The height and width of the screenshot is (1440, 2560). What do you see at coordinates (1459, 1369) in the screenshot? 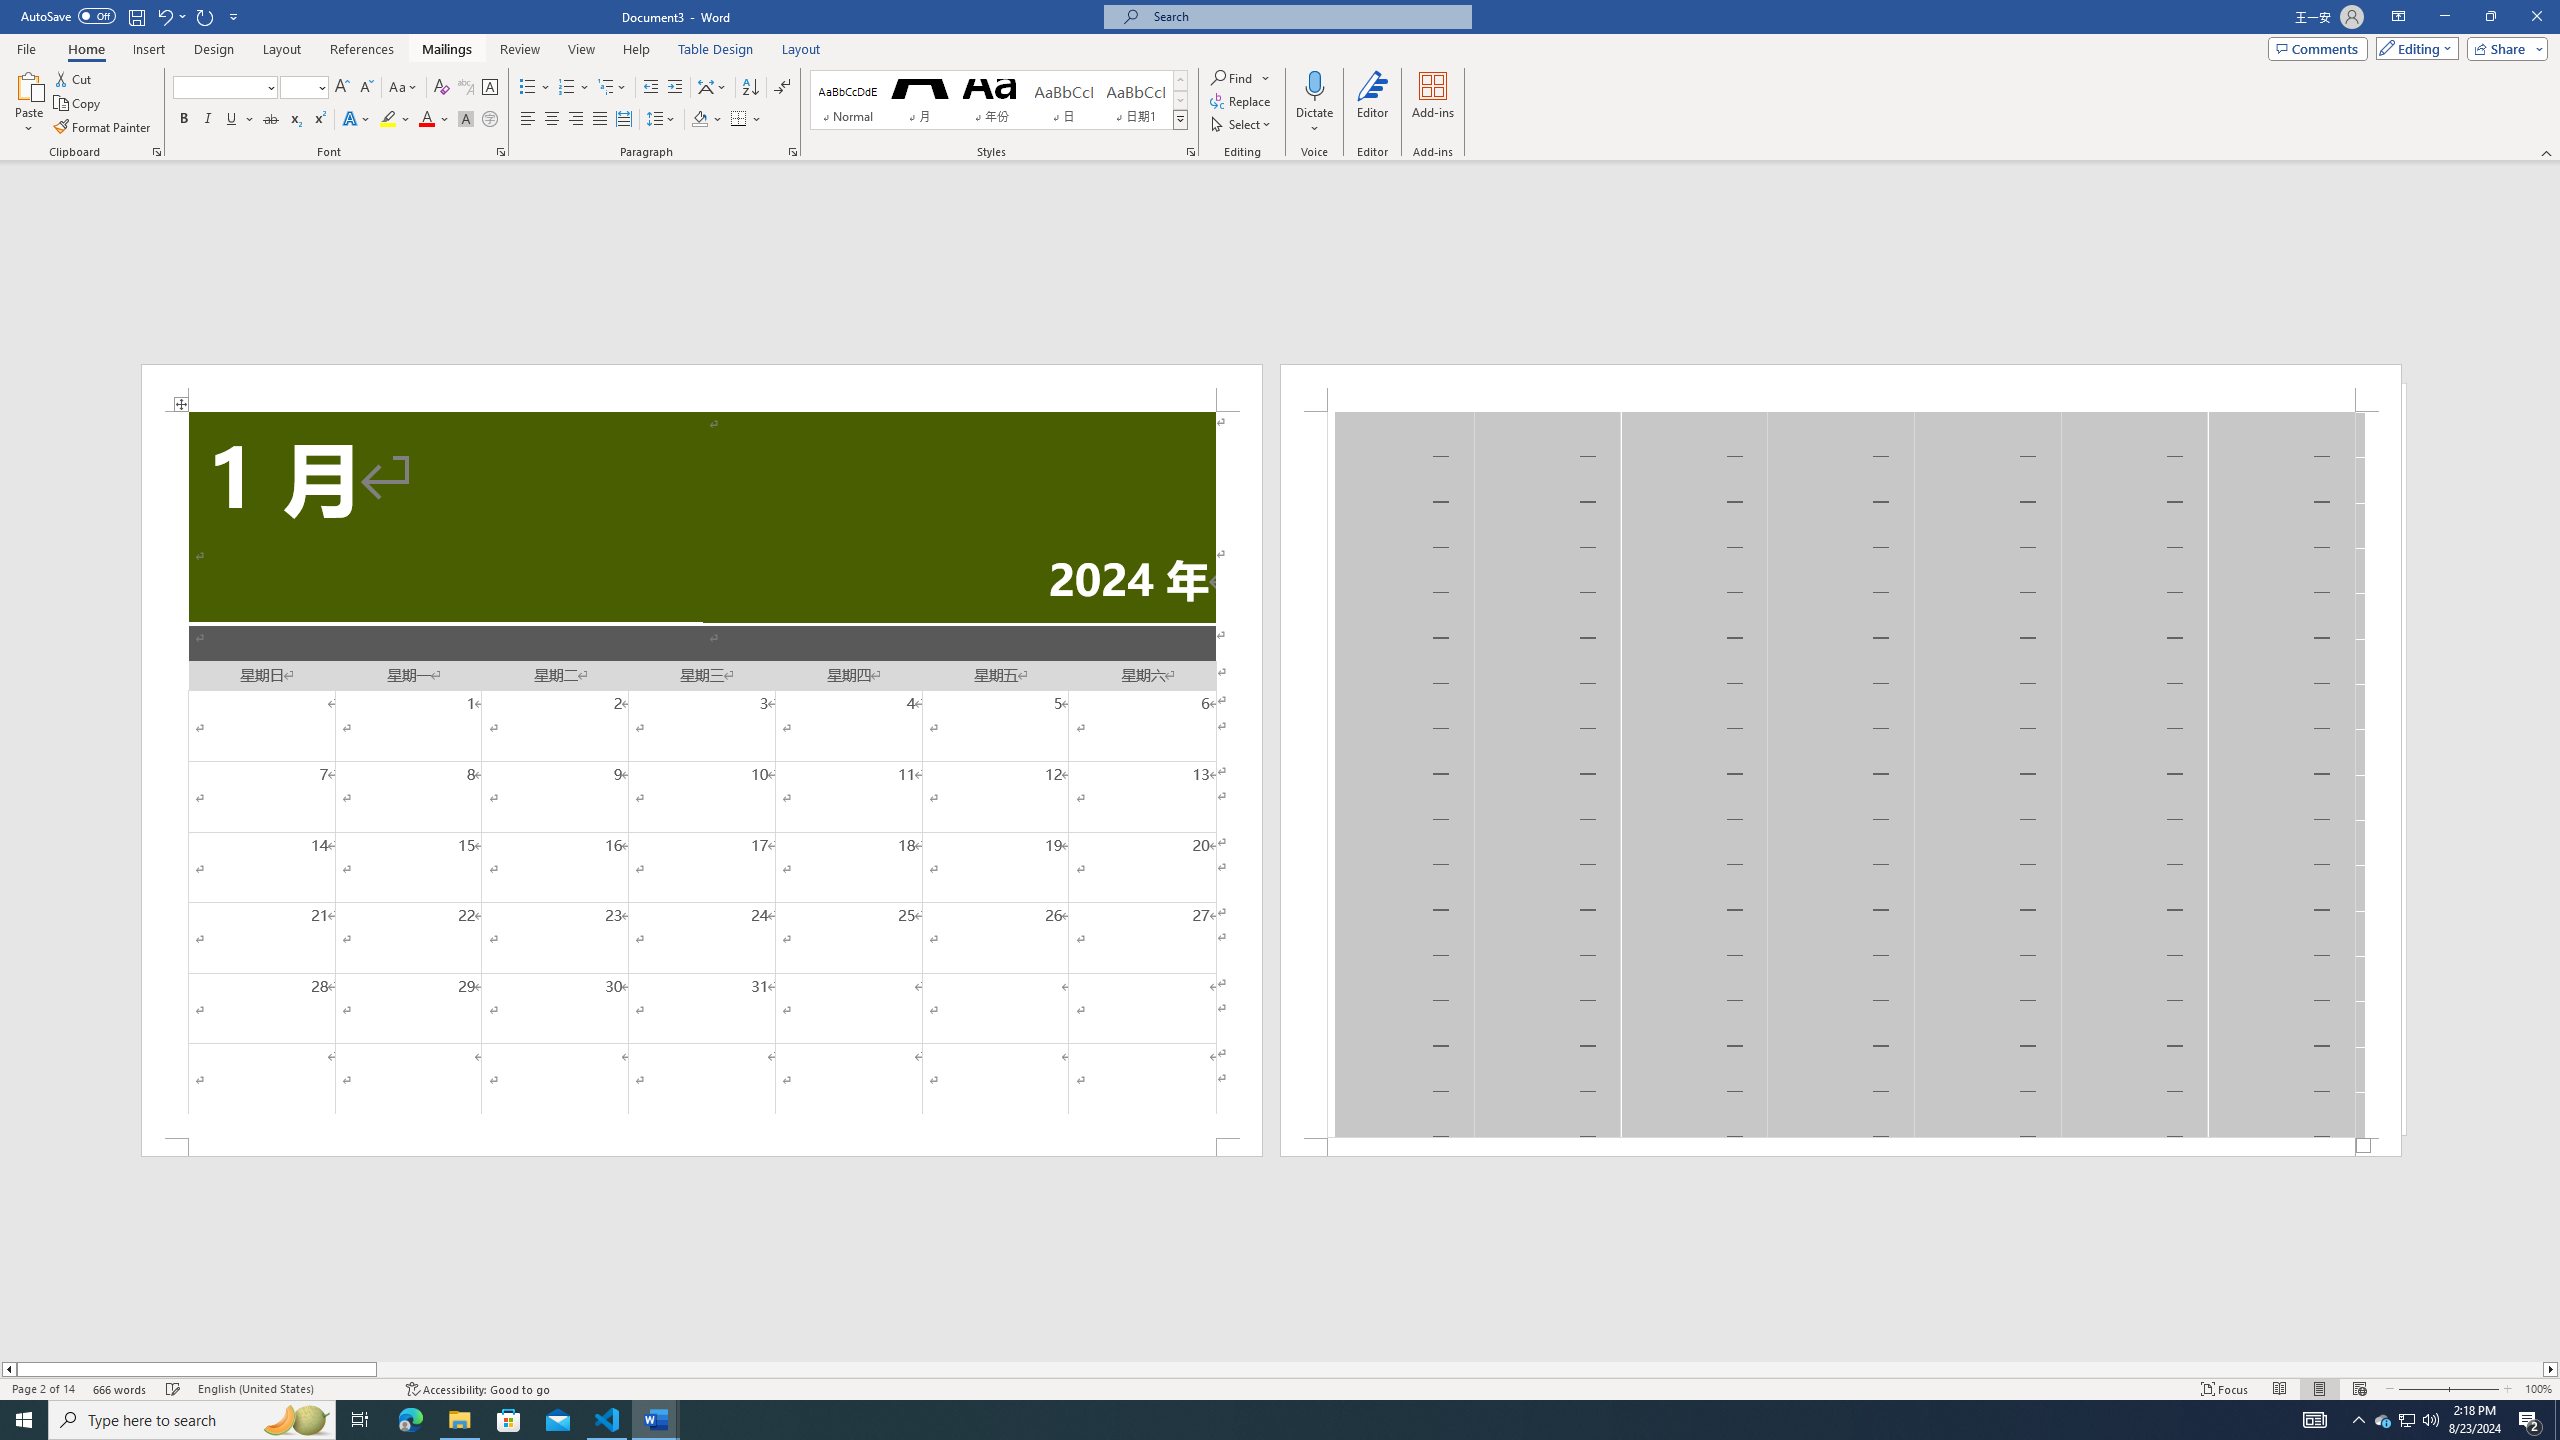
I see `Page right` at bounding box center [1459, 1369].